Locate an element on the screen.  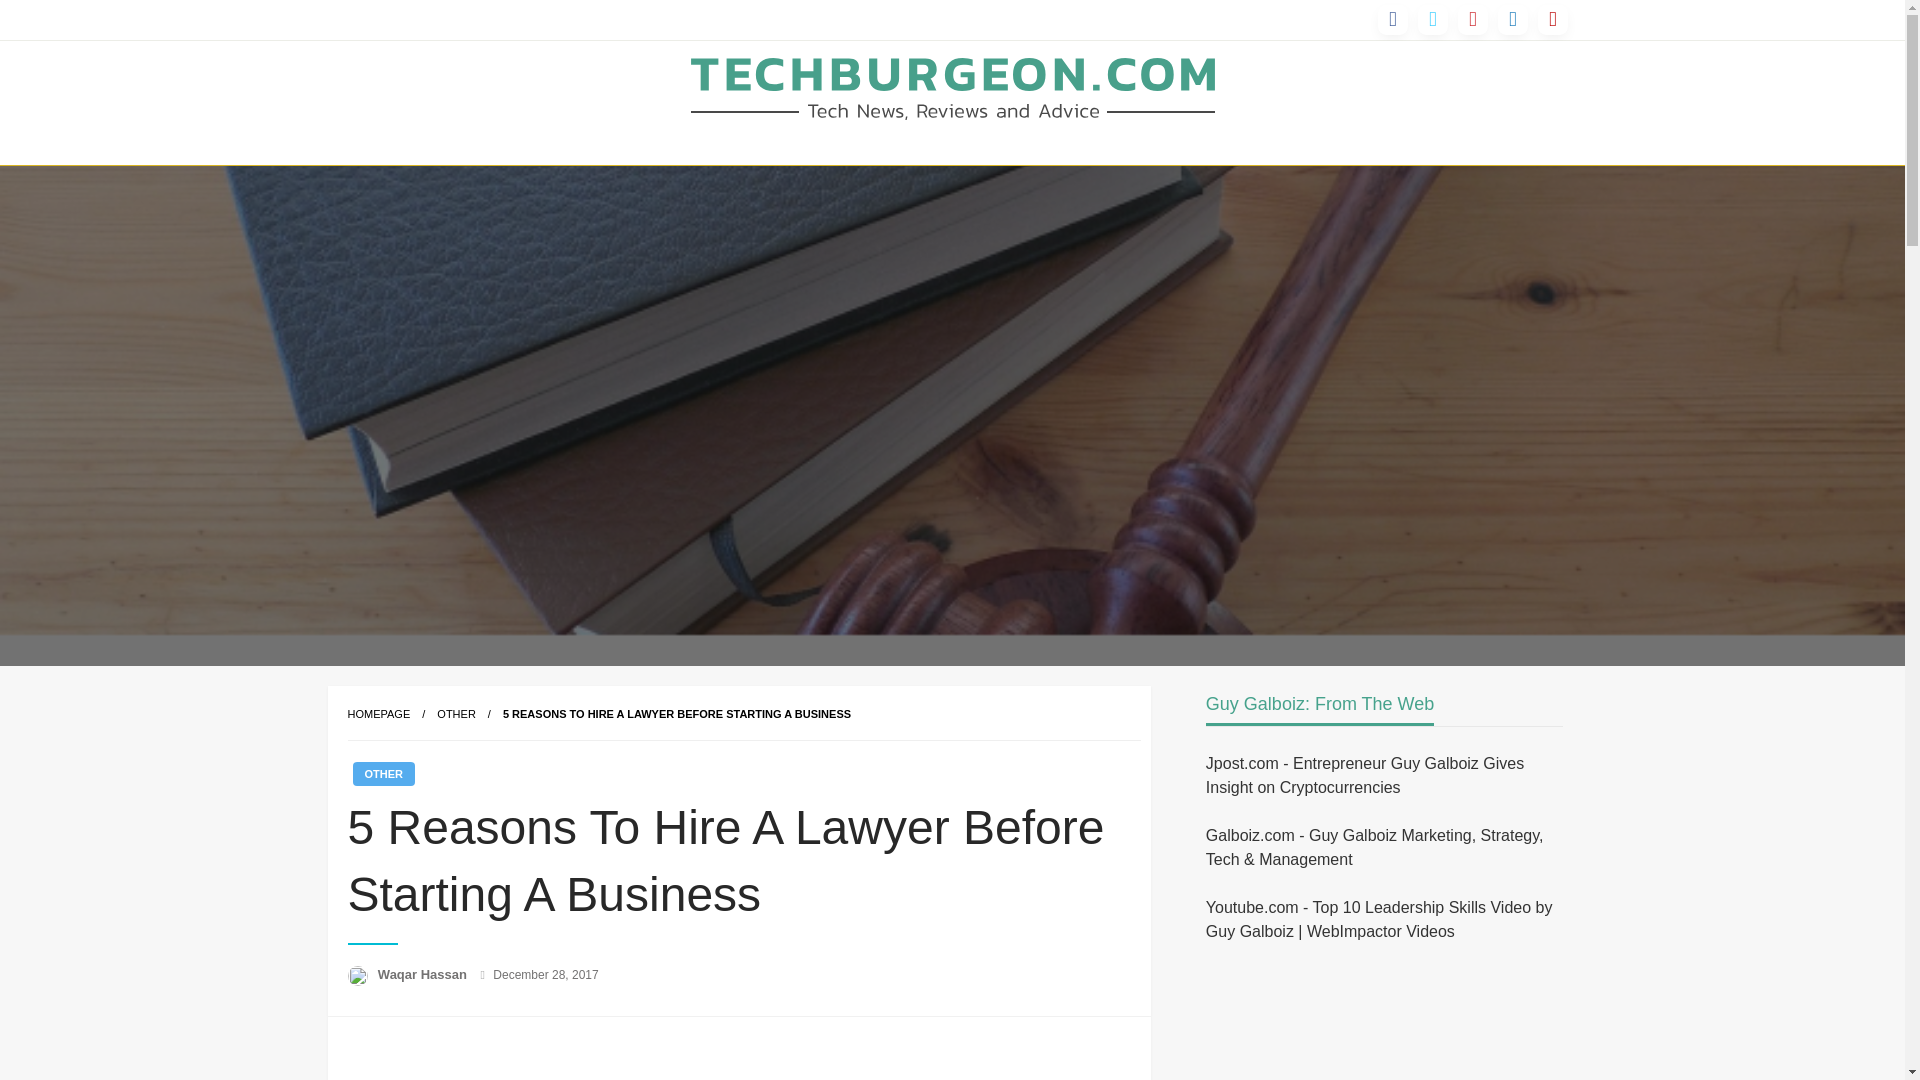
Waqar Hassan is located at coordinates (424, 974).